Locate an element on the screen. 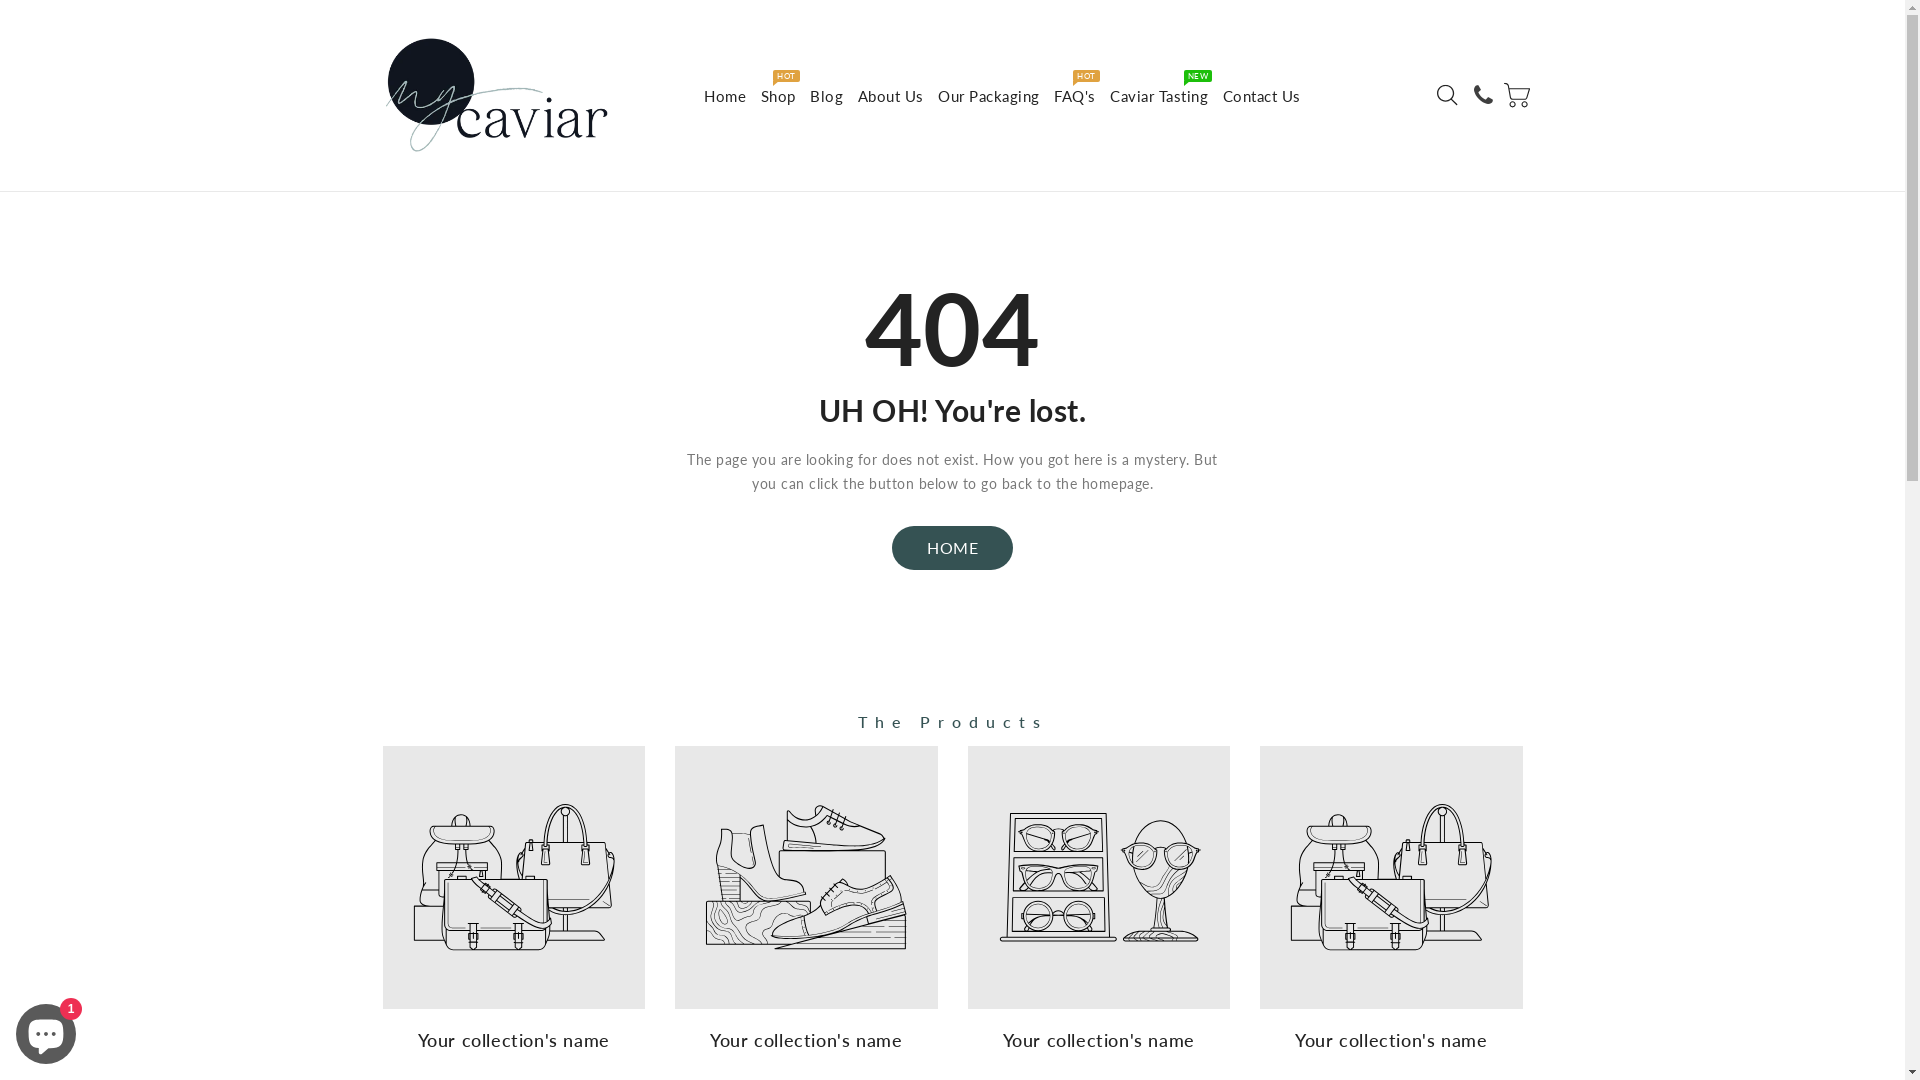 The width and height of the screenshot is (1920, 1080). FAQ's
HOT is located at coordinates (1075, 96).